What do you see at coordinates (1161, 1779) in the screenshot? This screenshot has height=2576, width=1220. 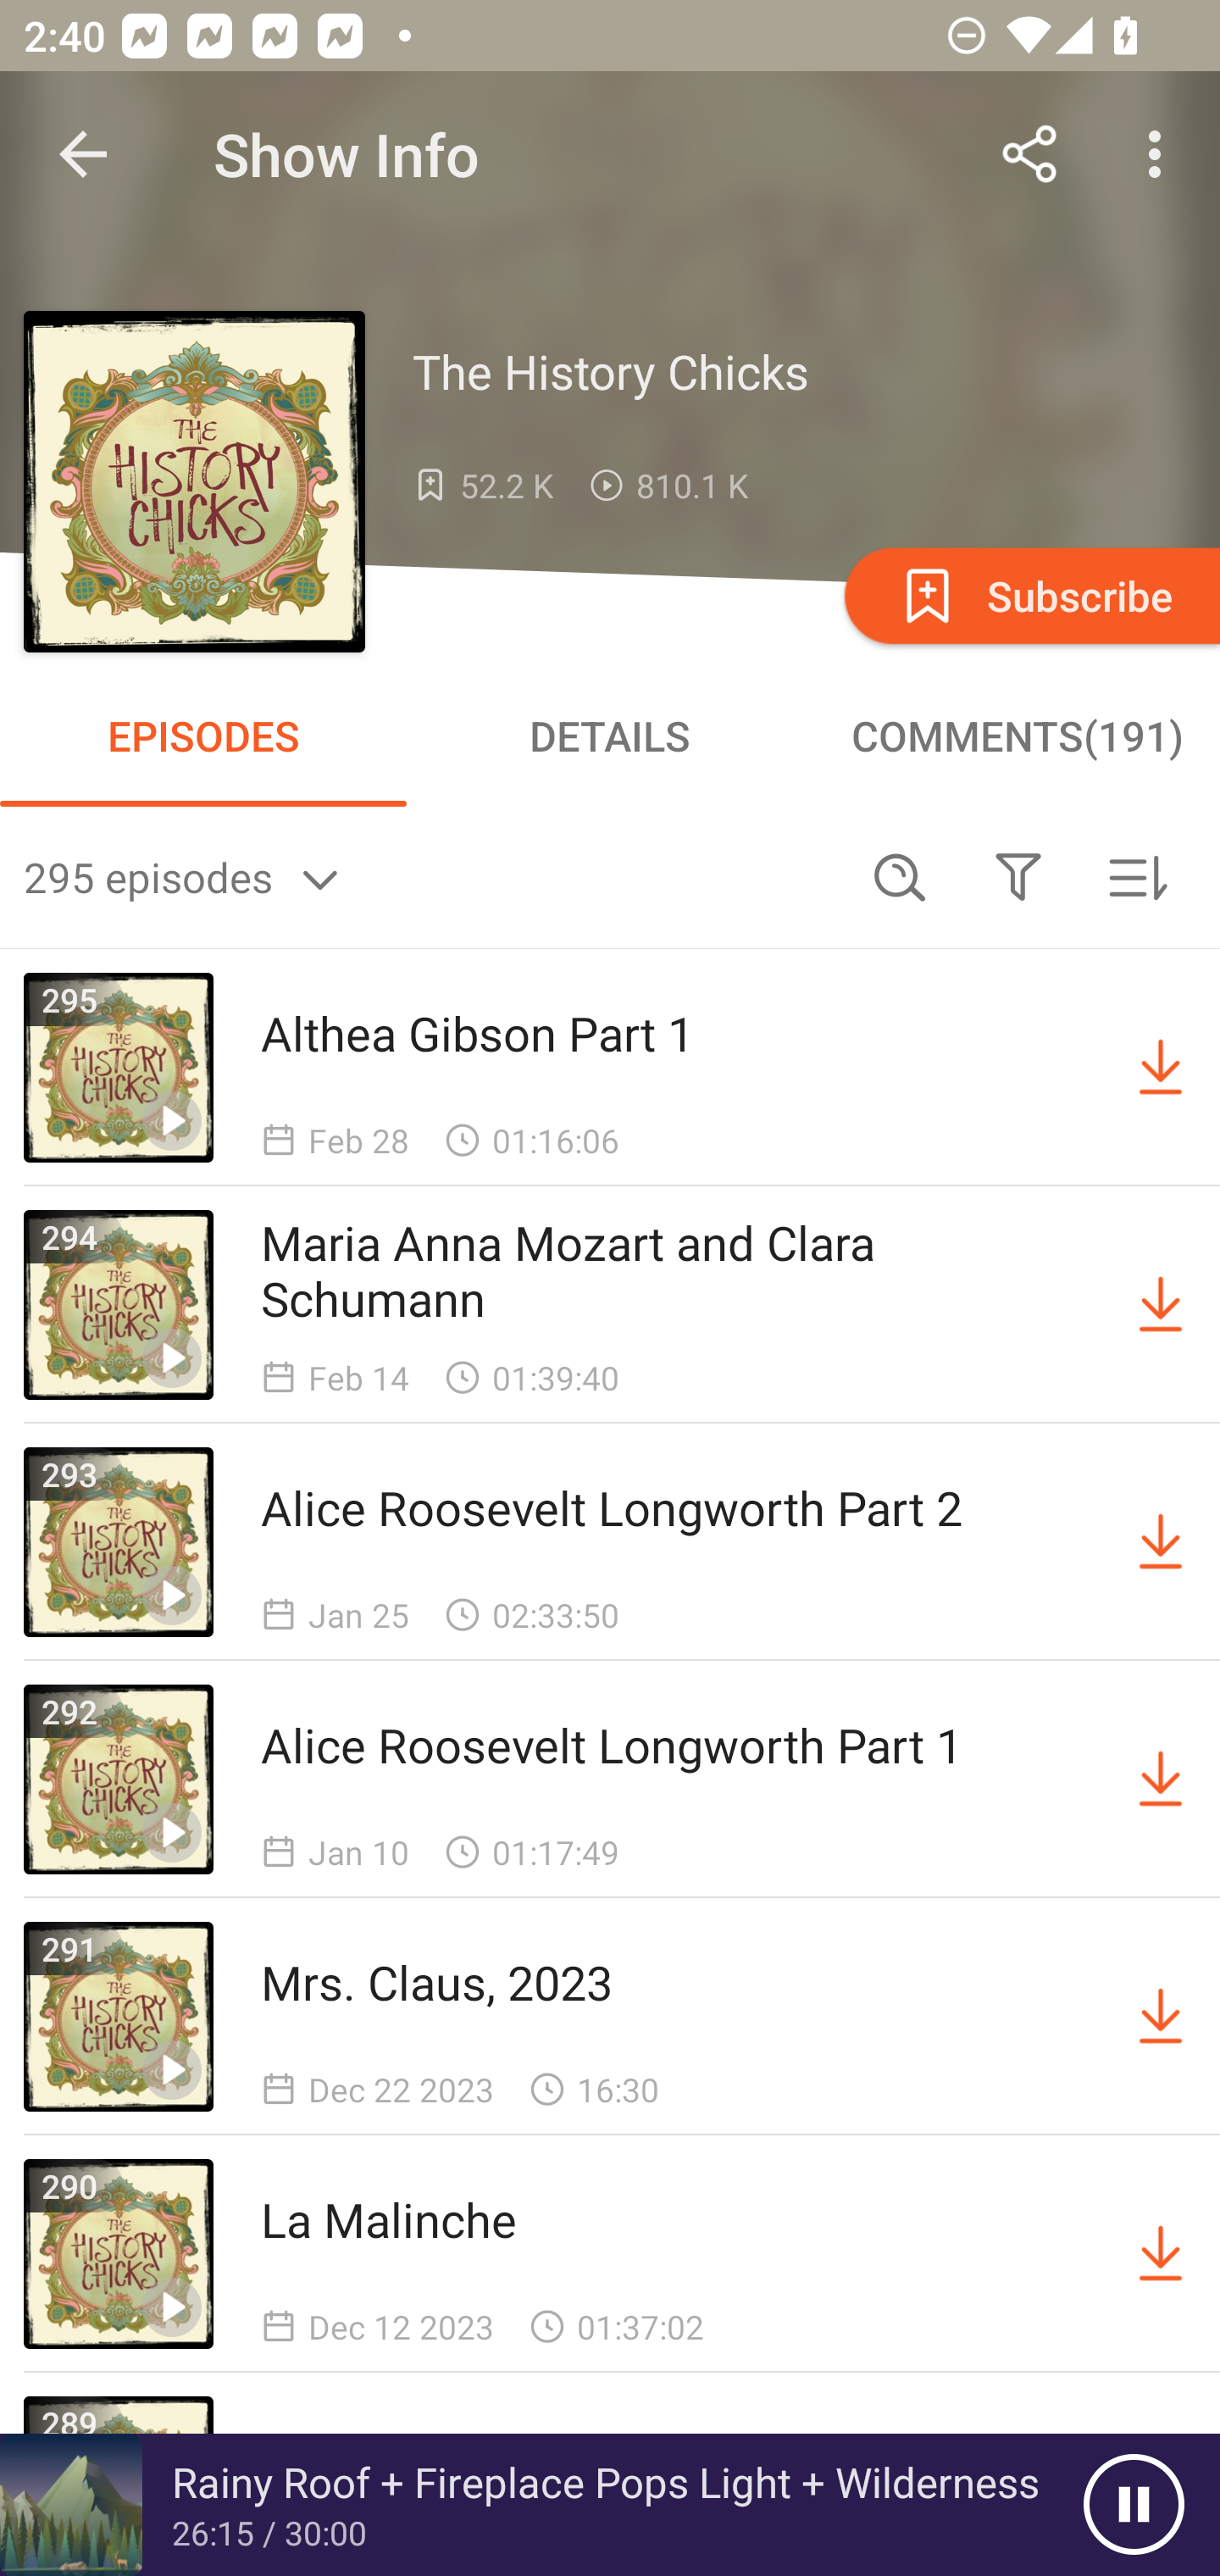 I see `Download` at bounding box center [1161, 1779].